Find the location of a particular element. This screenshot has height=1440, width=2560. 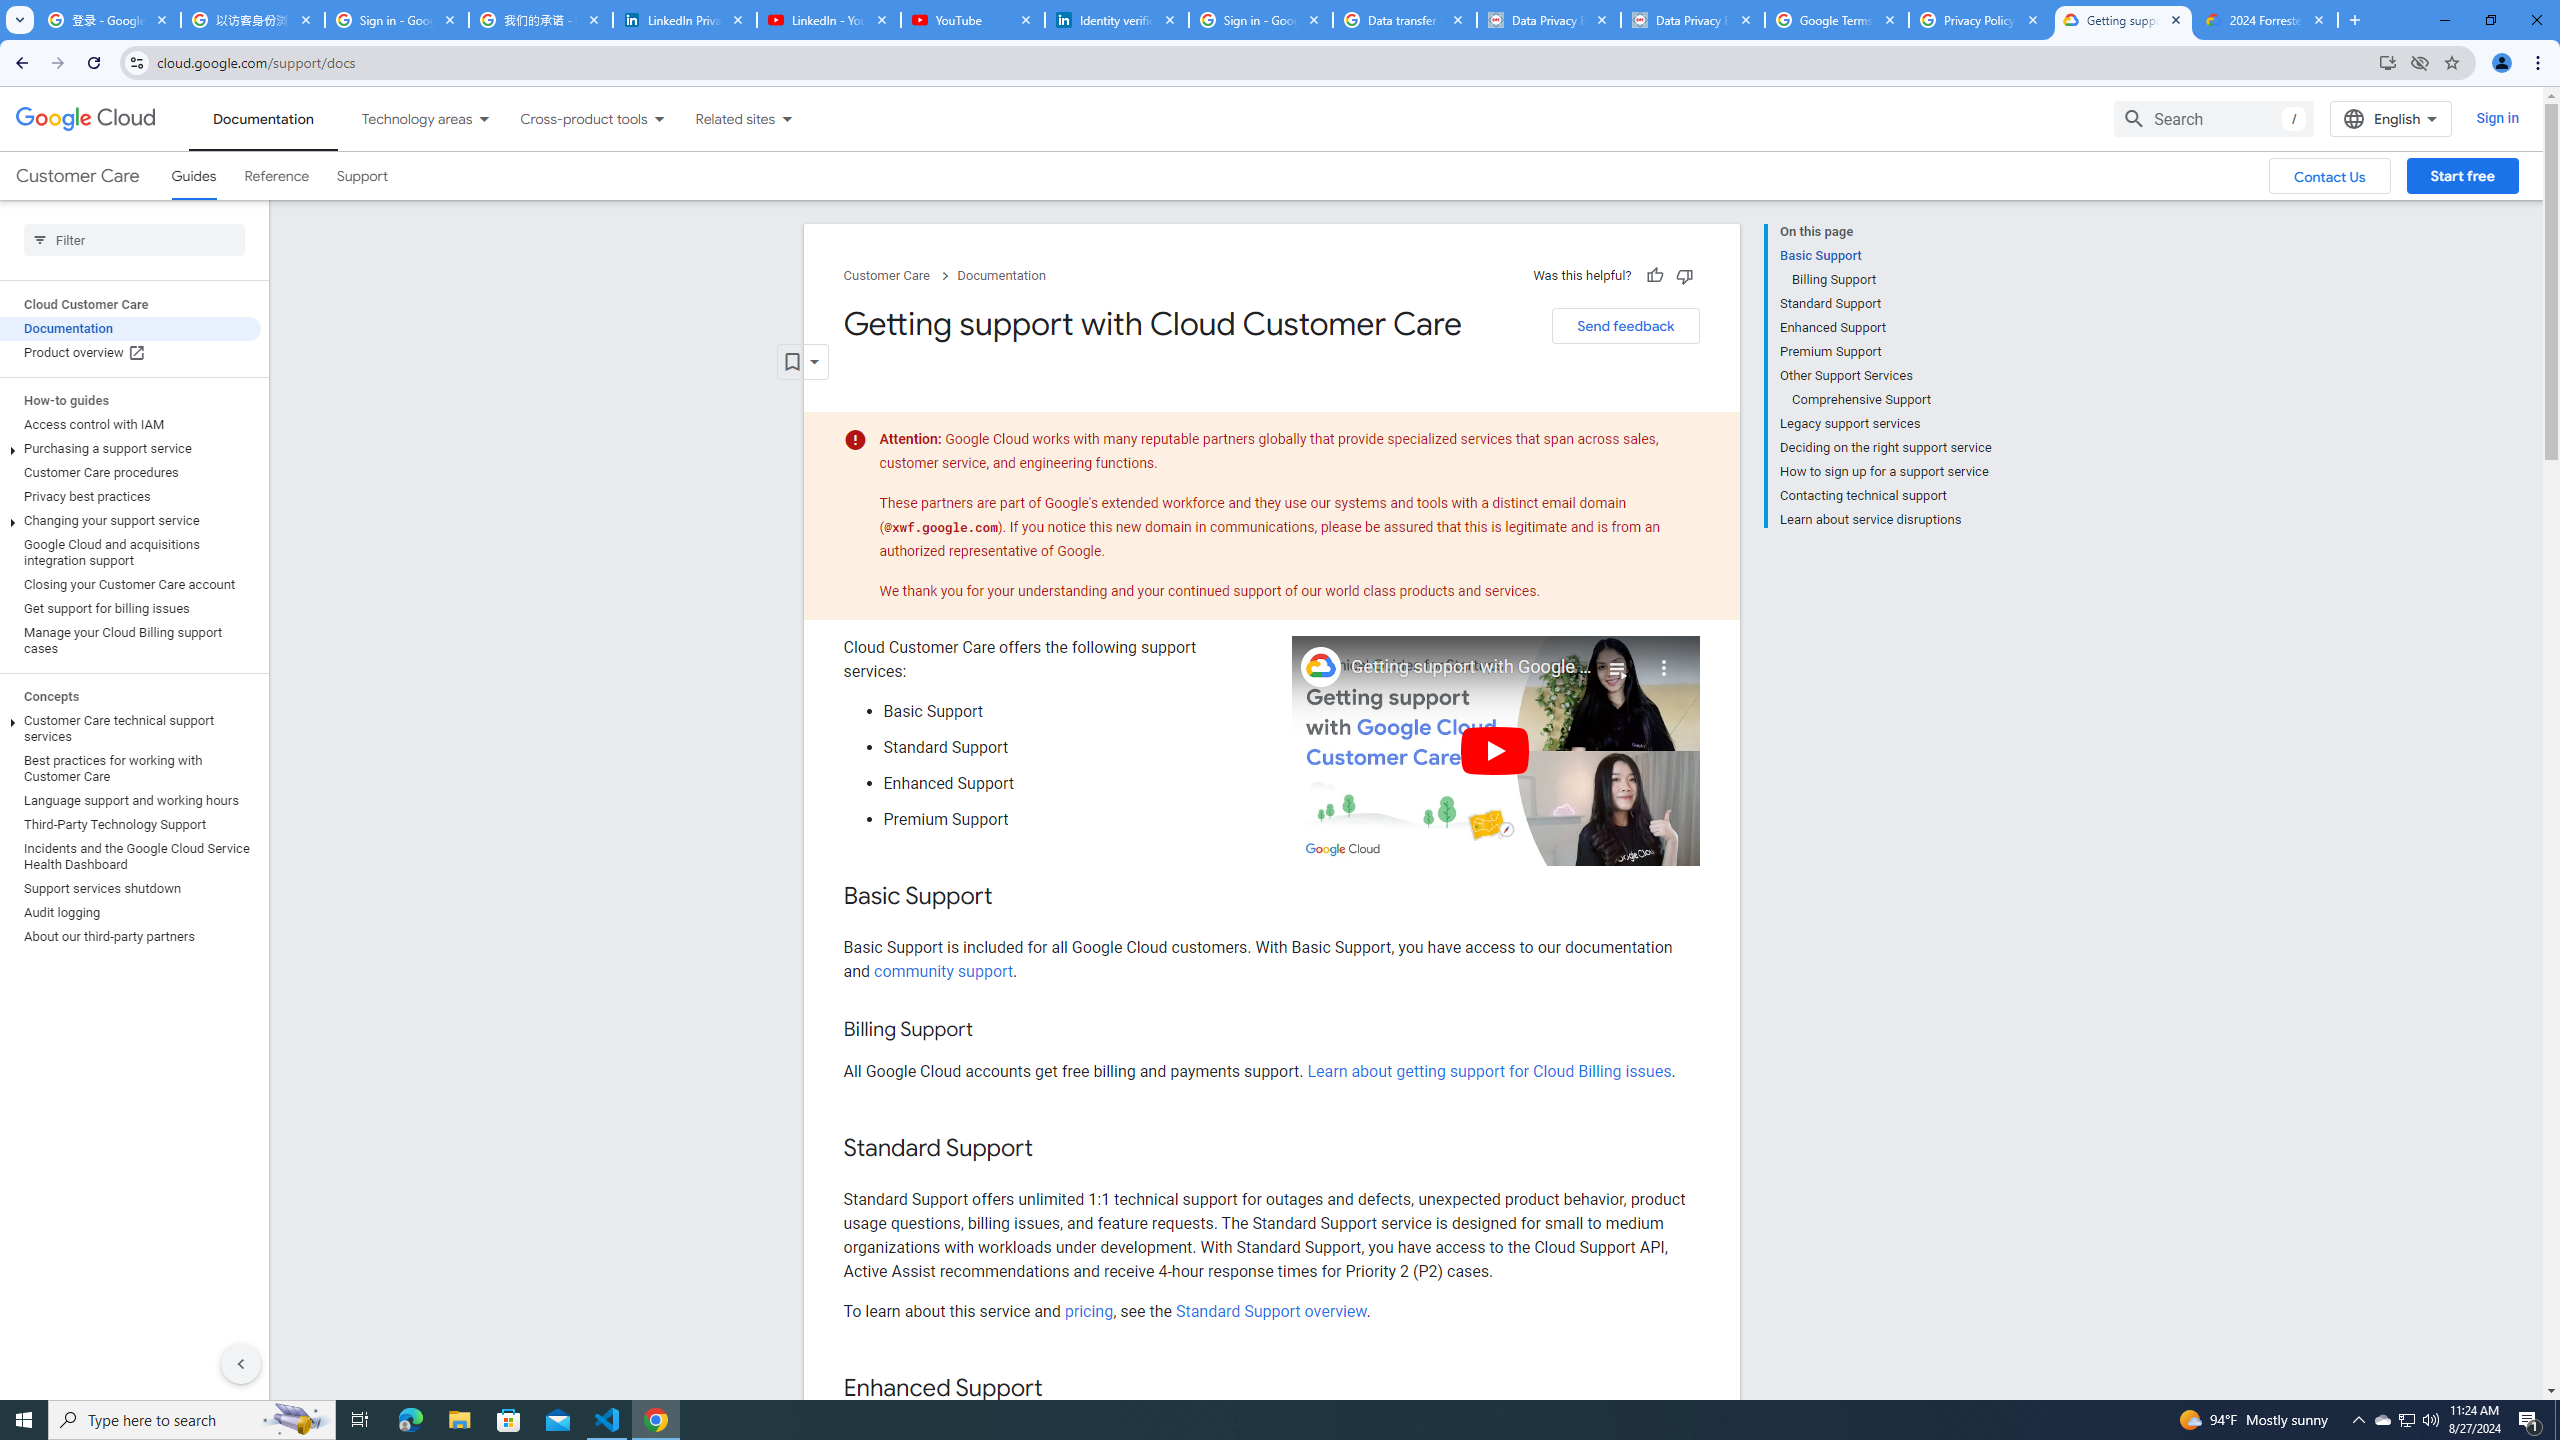

Identity verification via Persona | LinkedIn Help is located at coordinates (1117, 20).